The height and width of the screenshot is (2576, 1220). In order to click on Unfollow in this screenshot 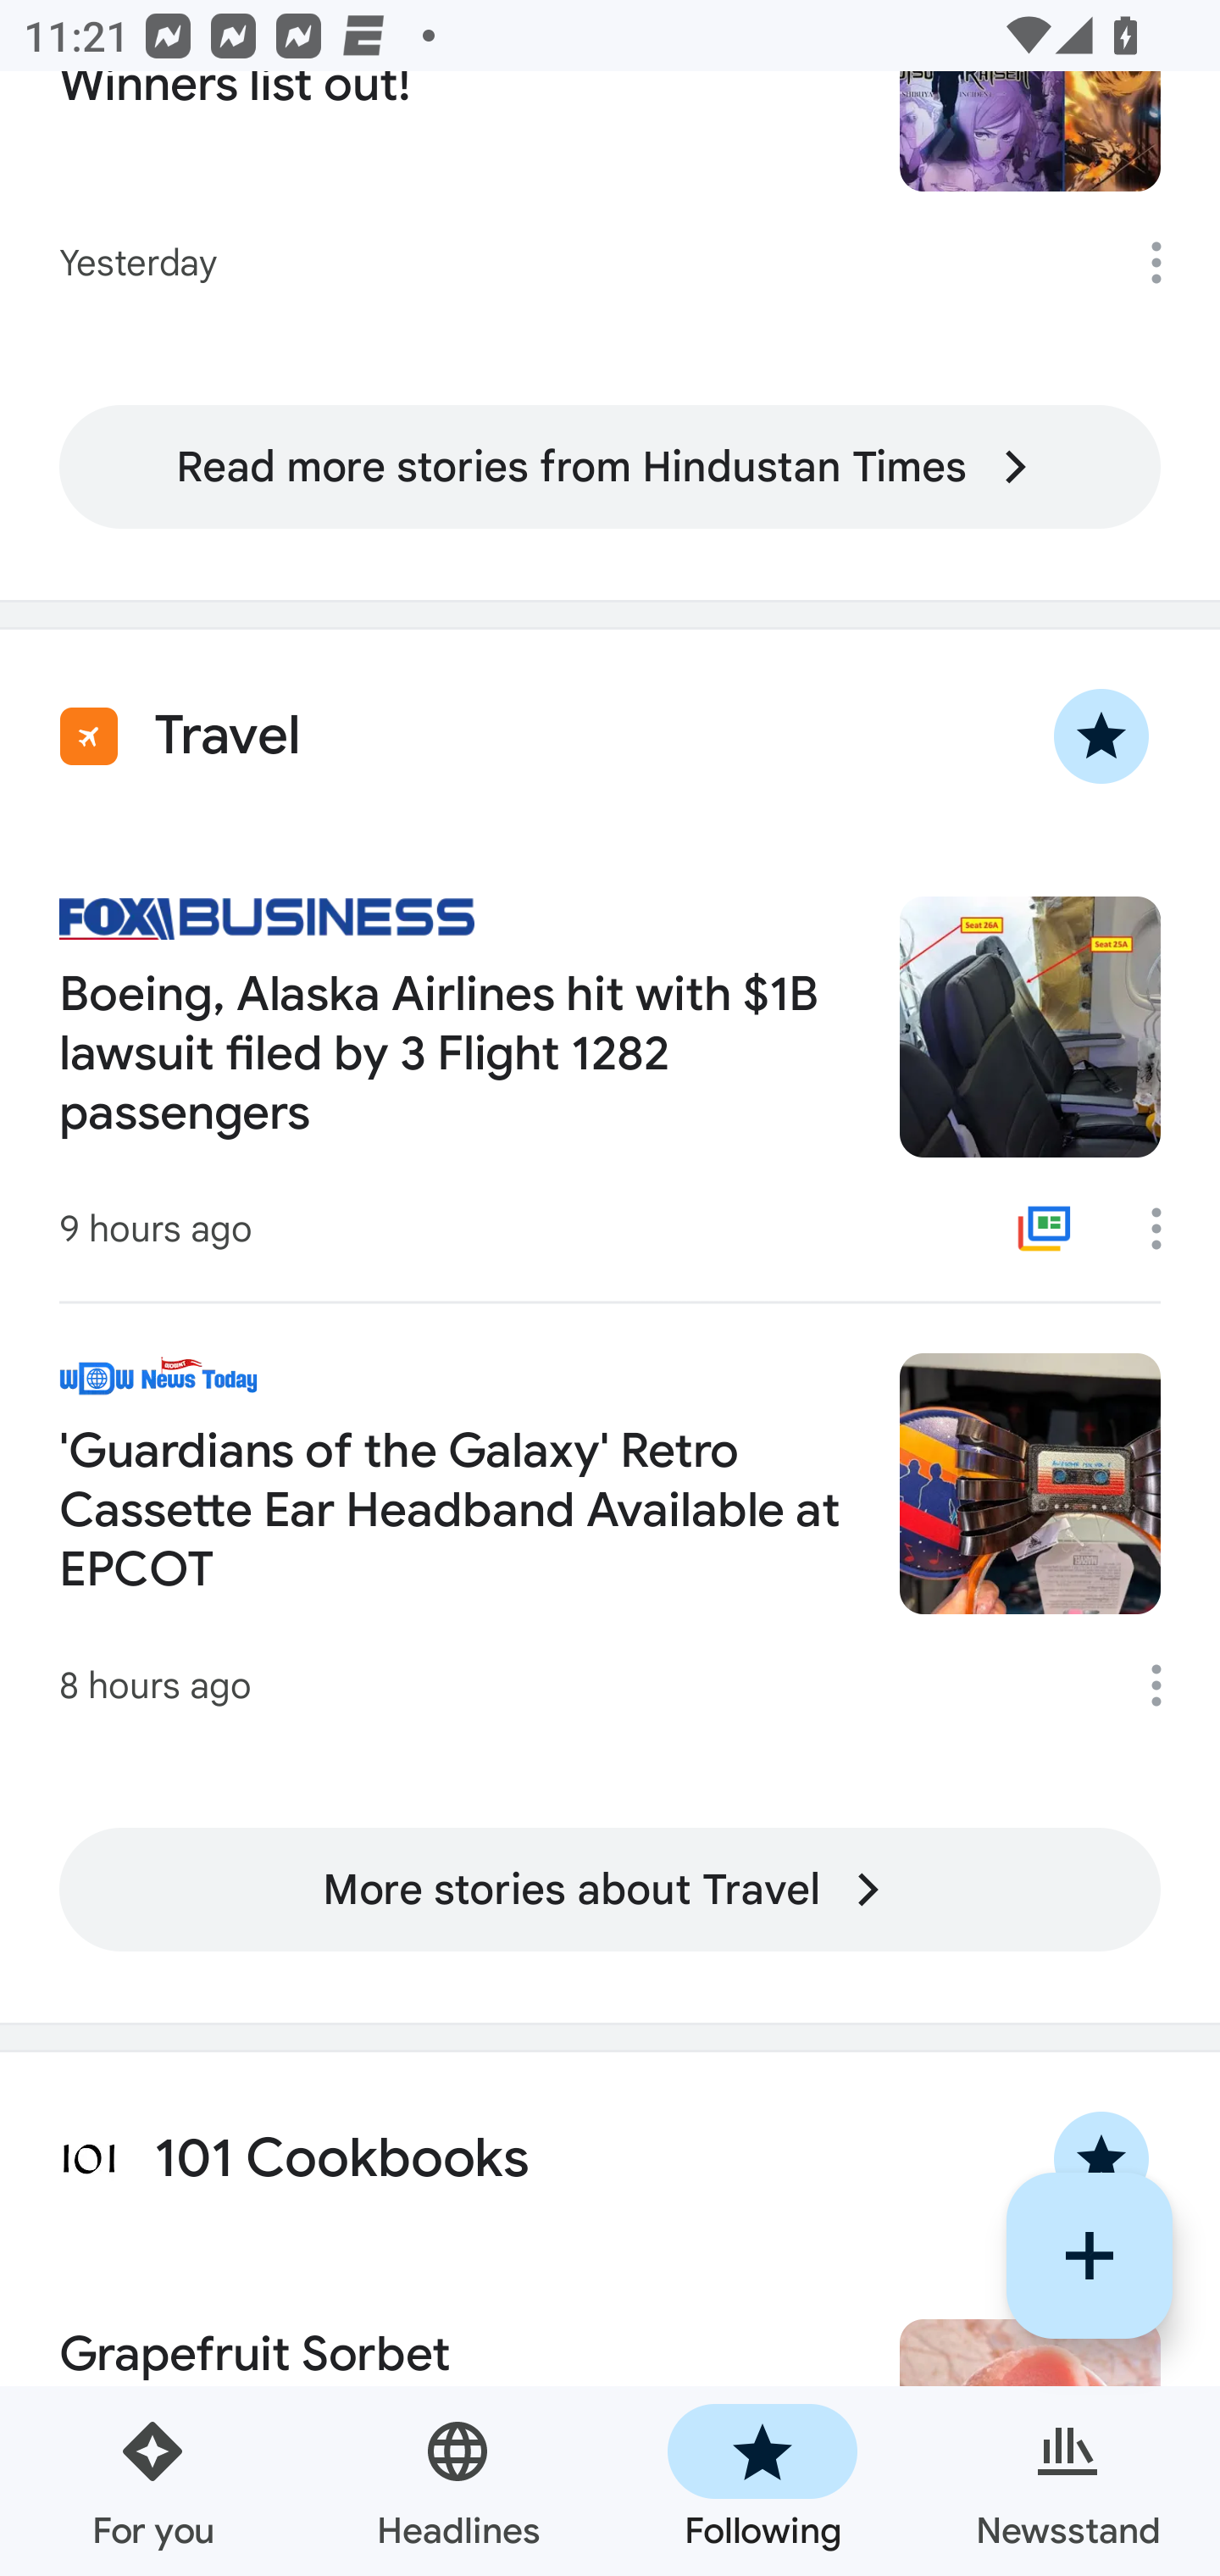, I will do `click(1101, 736)`.